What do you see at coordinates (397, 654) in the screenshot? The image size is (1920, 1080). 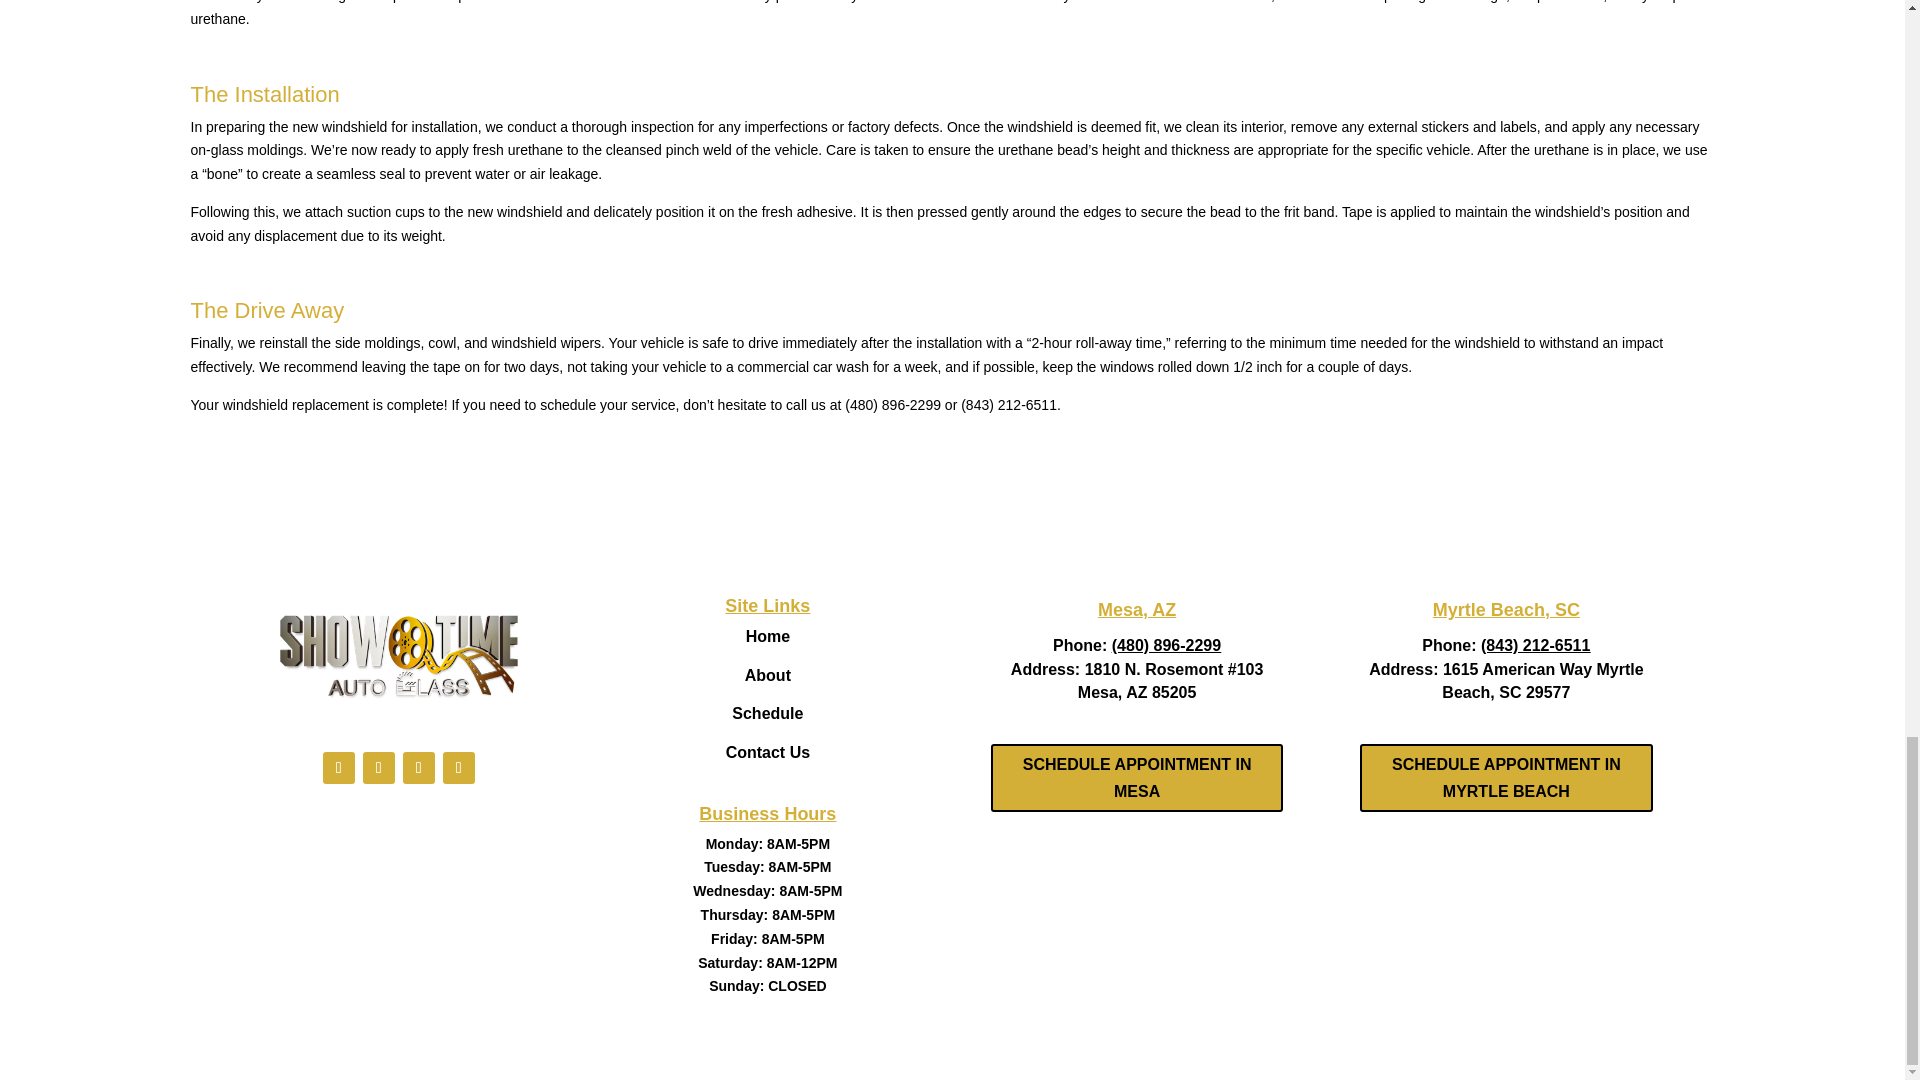 I see `ShowTime Auto Glass Logo` at bounding box center [397, 654].